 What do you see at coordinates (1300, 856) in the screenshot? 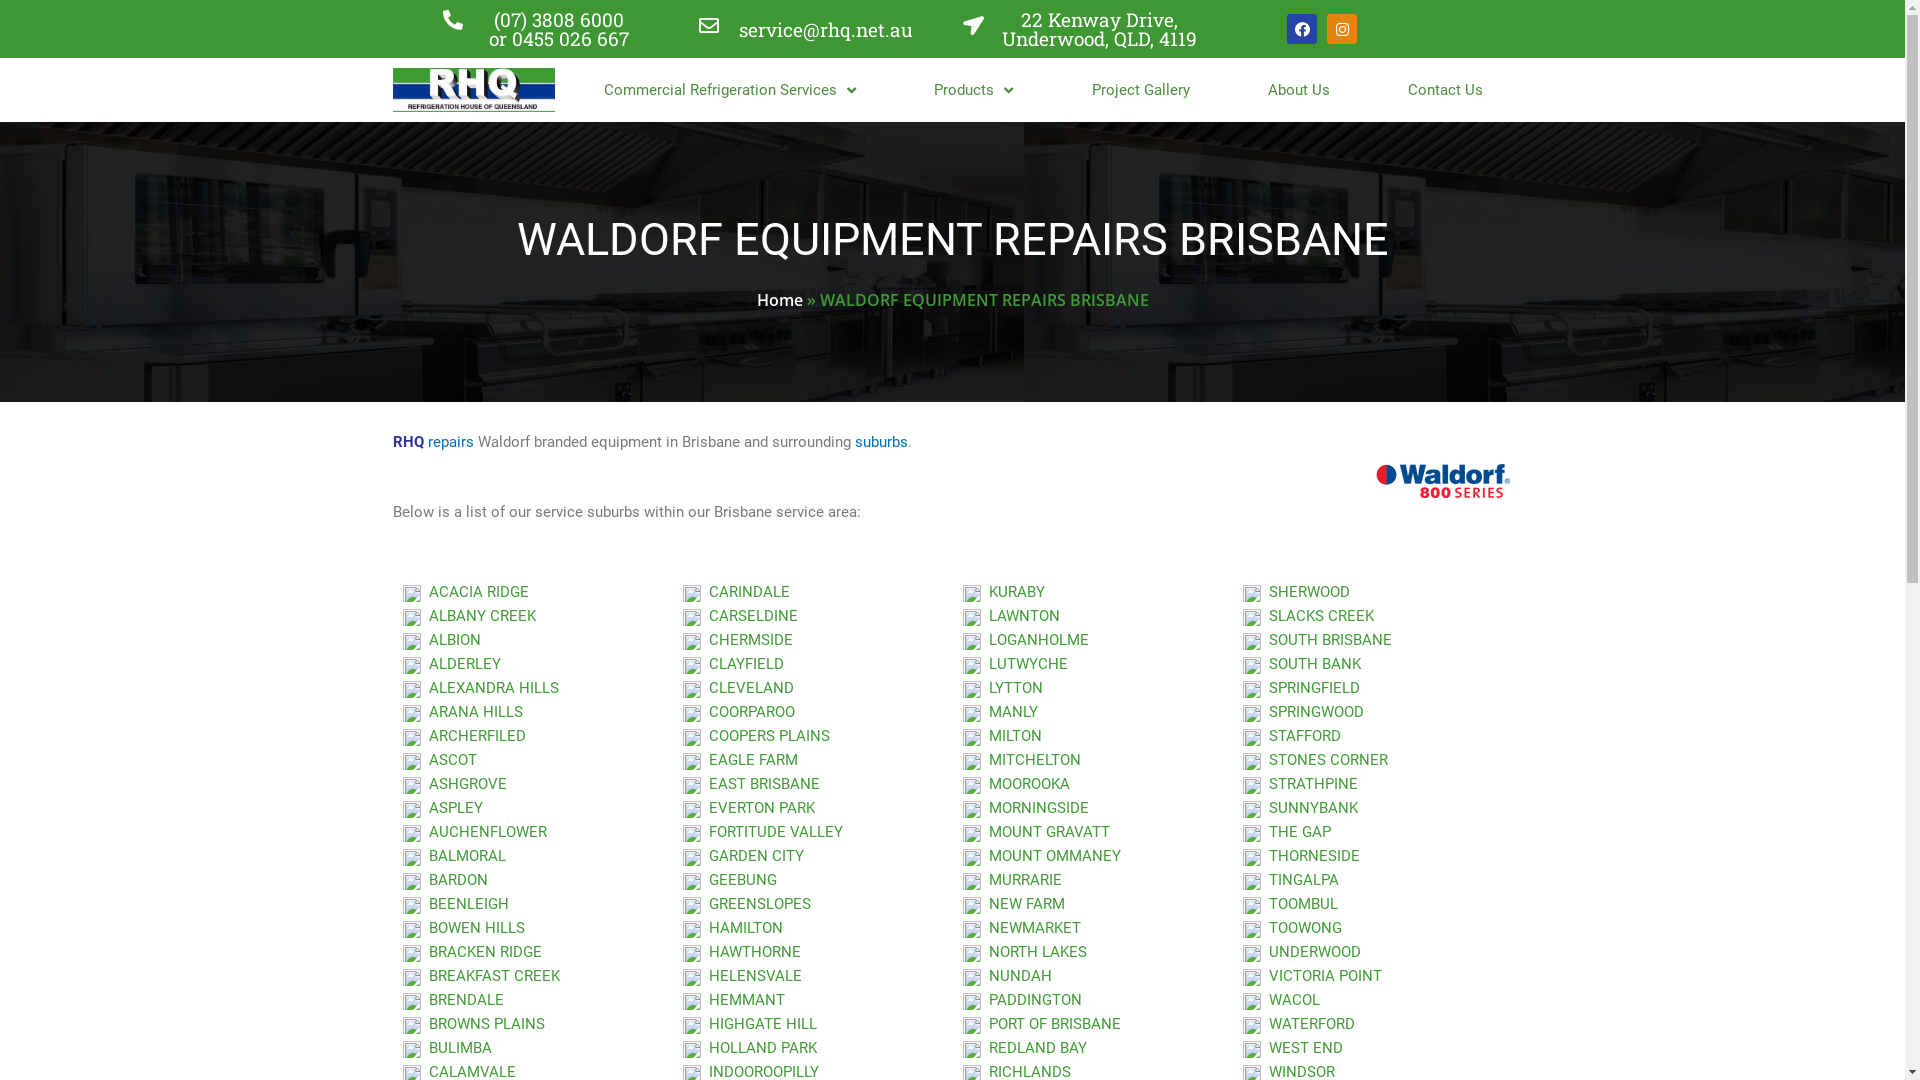
I see `  THORNESIDE` at bounding box center [1300, 856].